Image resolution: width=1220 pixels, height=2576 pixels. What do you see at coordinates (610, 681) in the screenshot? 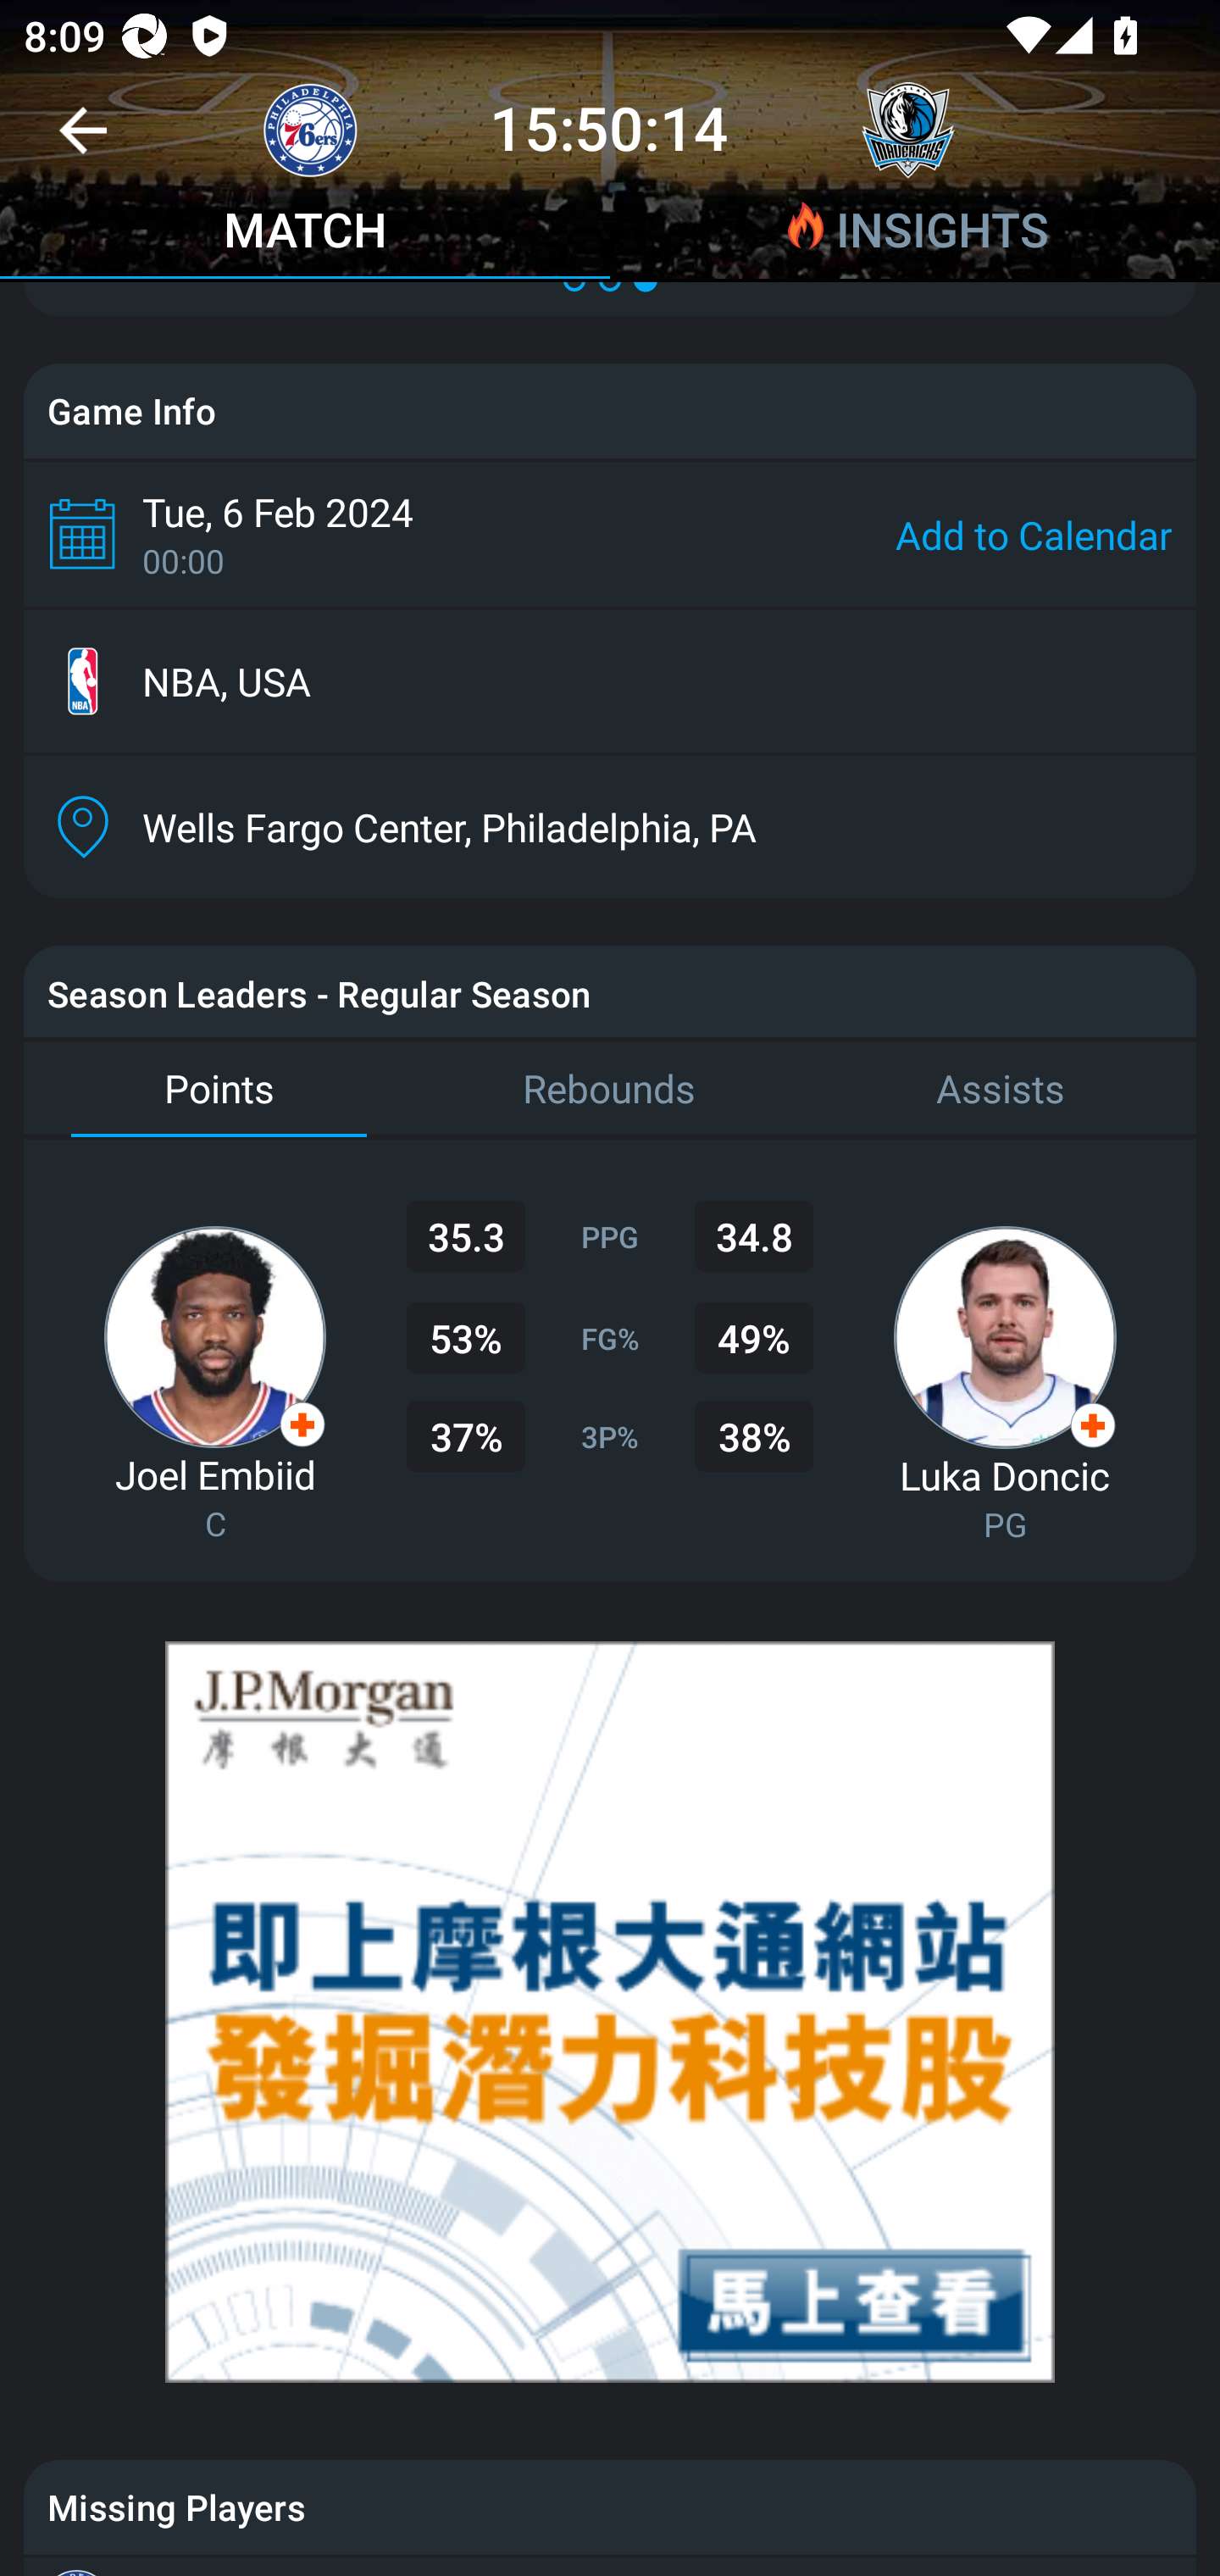
I see `NBA, USA` at bounding box center [610, 681].